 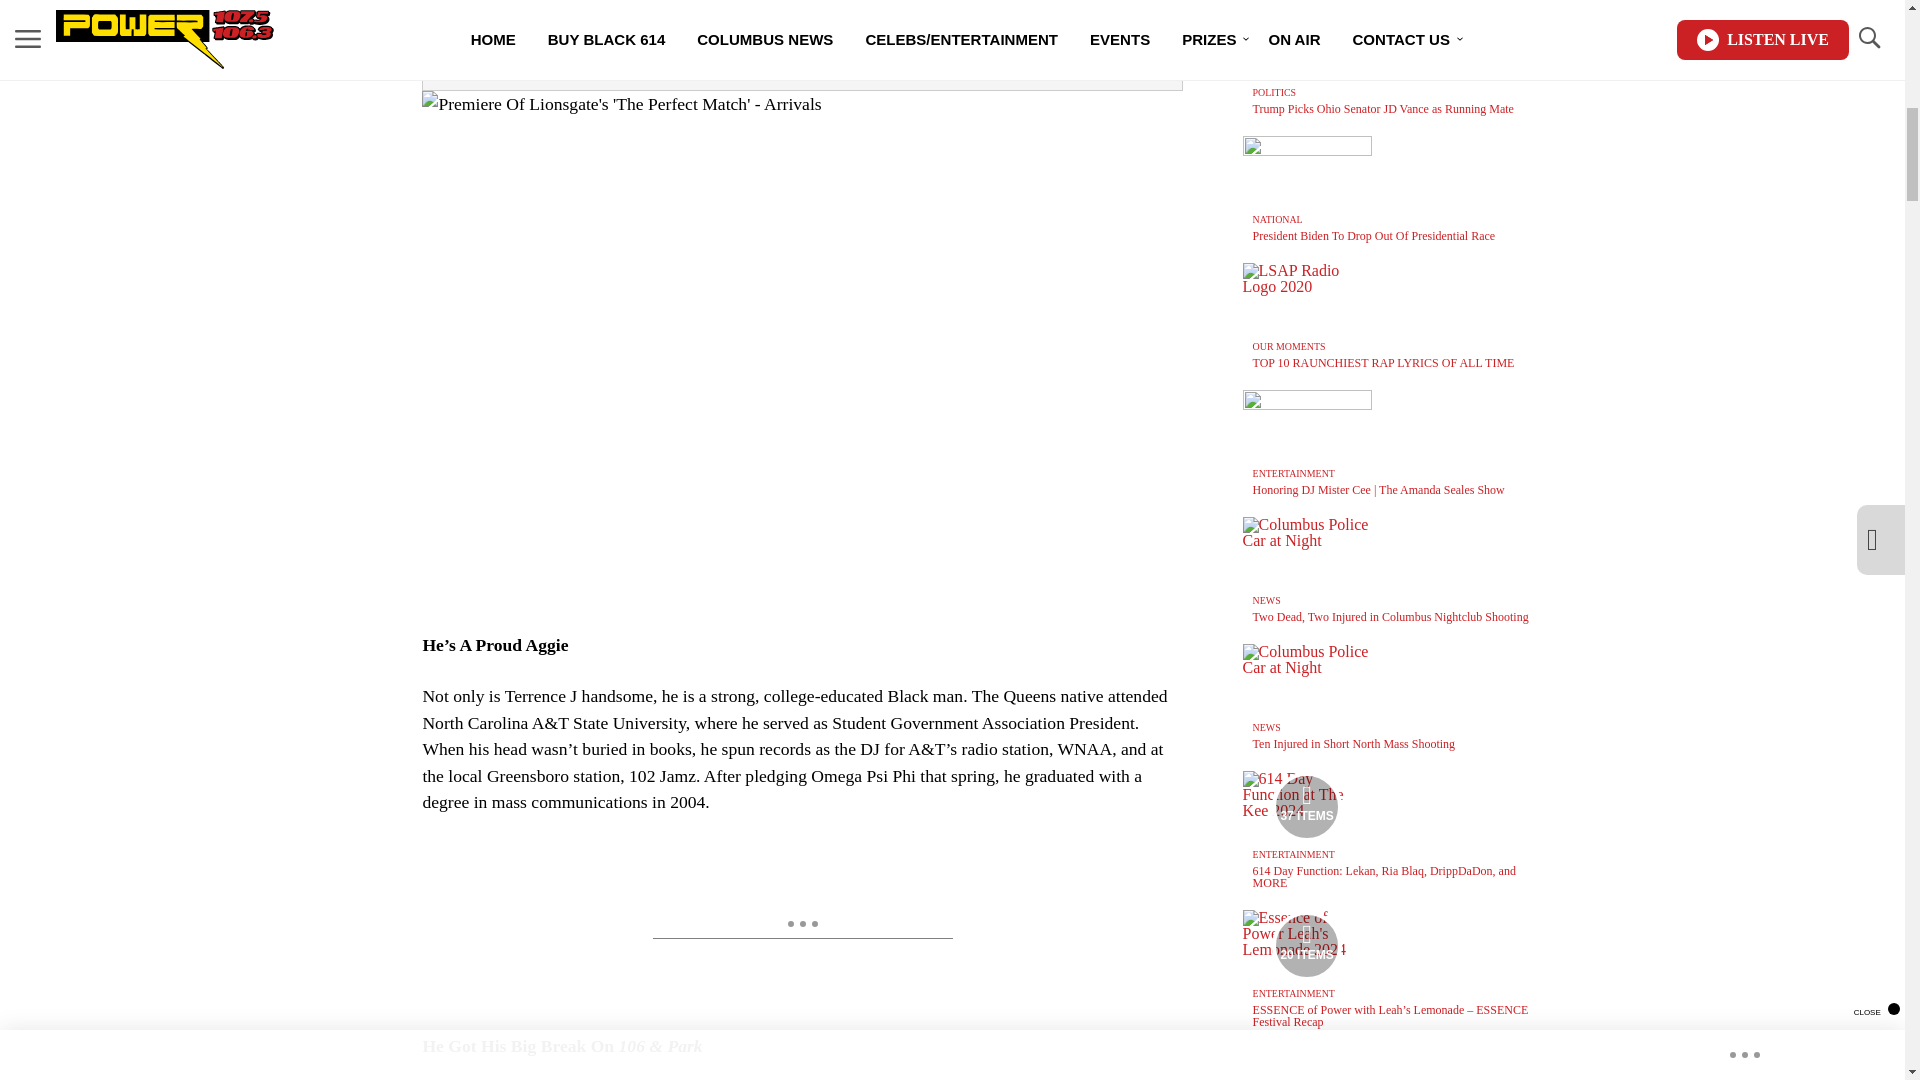 What do you see at coordinates (1306, 807) in the screenshot?
I see `Media Playlist` at bounding box center [1306, 807].